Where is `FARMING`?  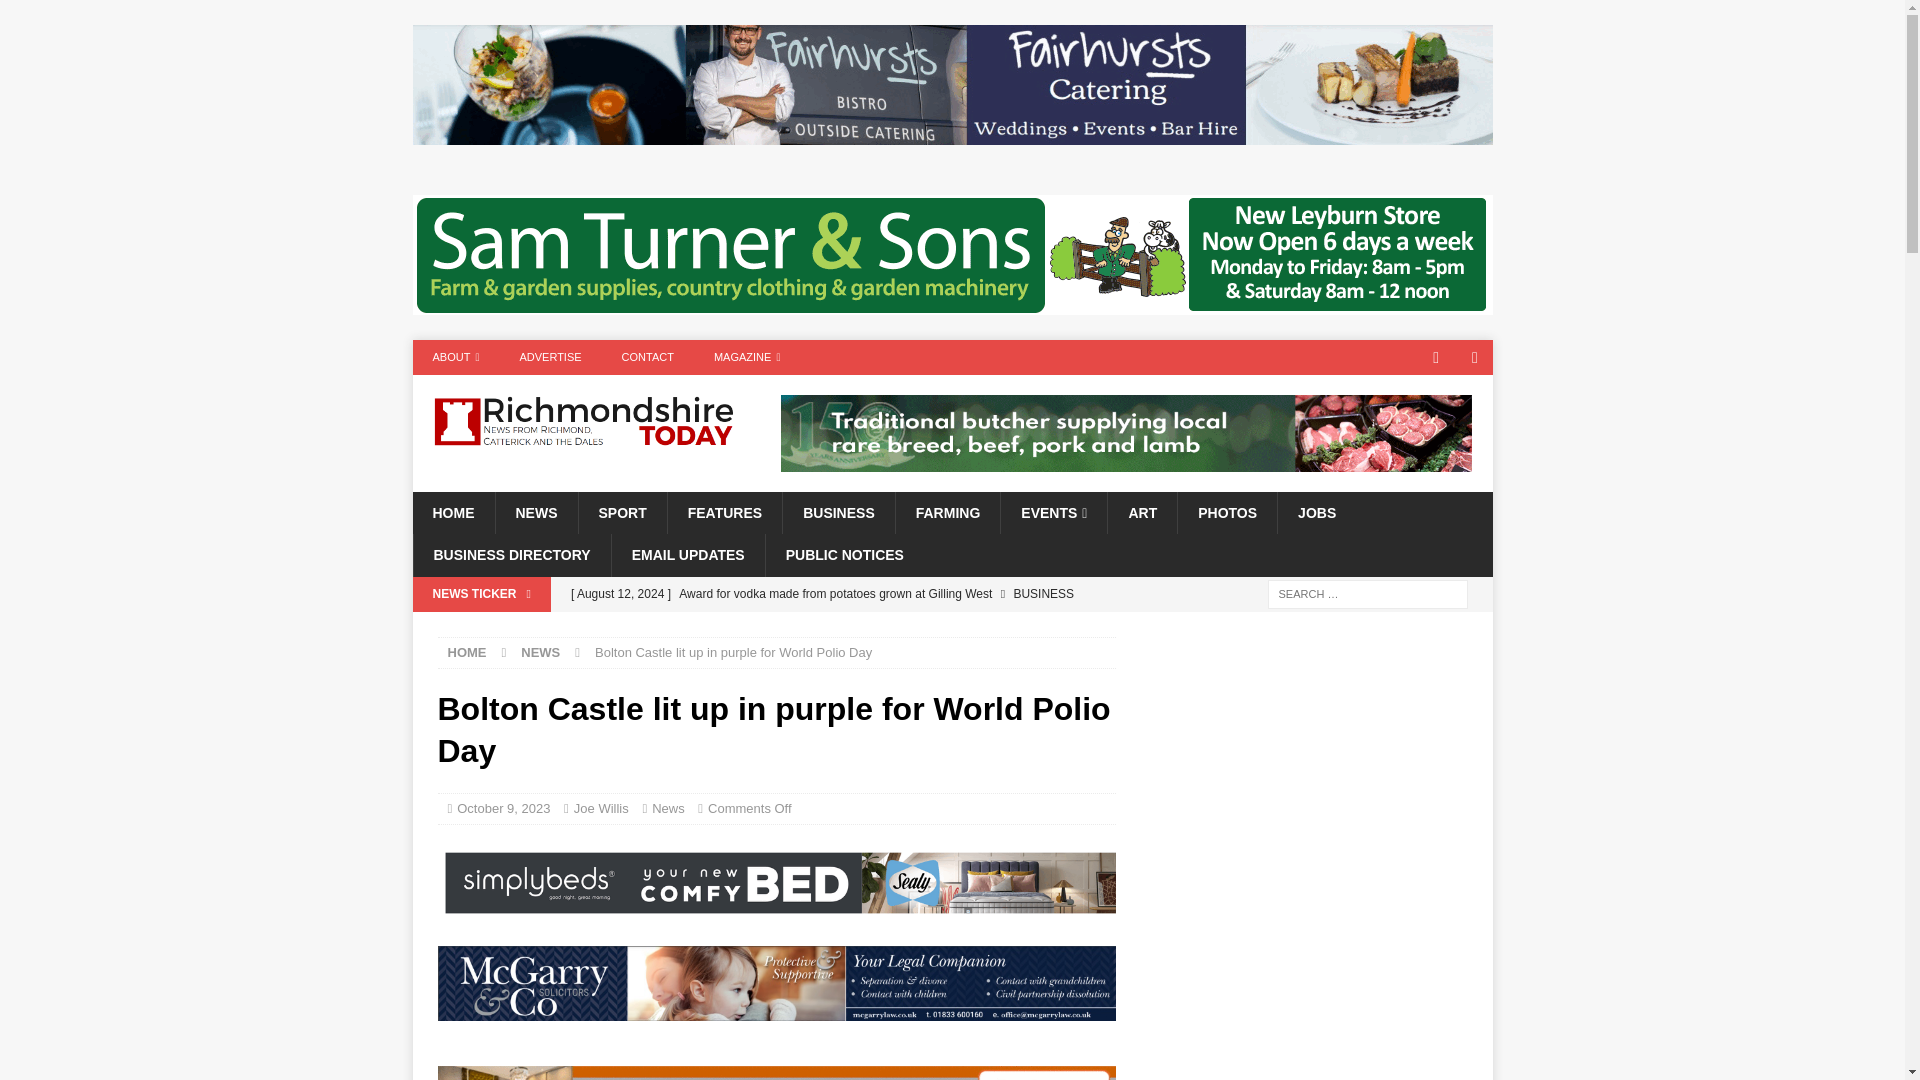
FARMING is located at coordinates (947, 512).